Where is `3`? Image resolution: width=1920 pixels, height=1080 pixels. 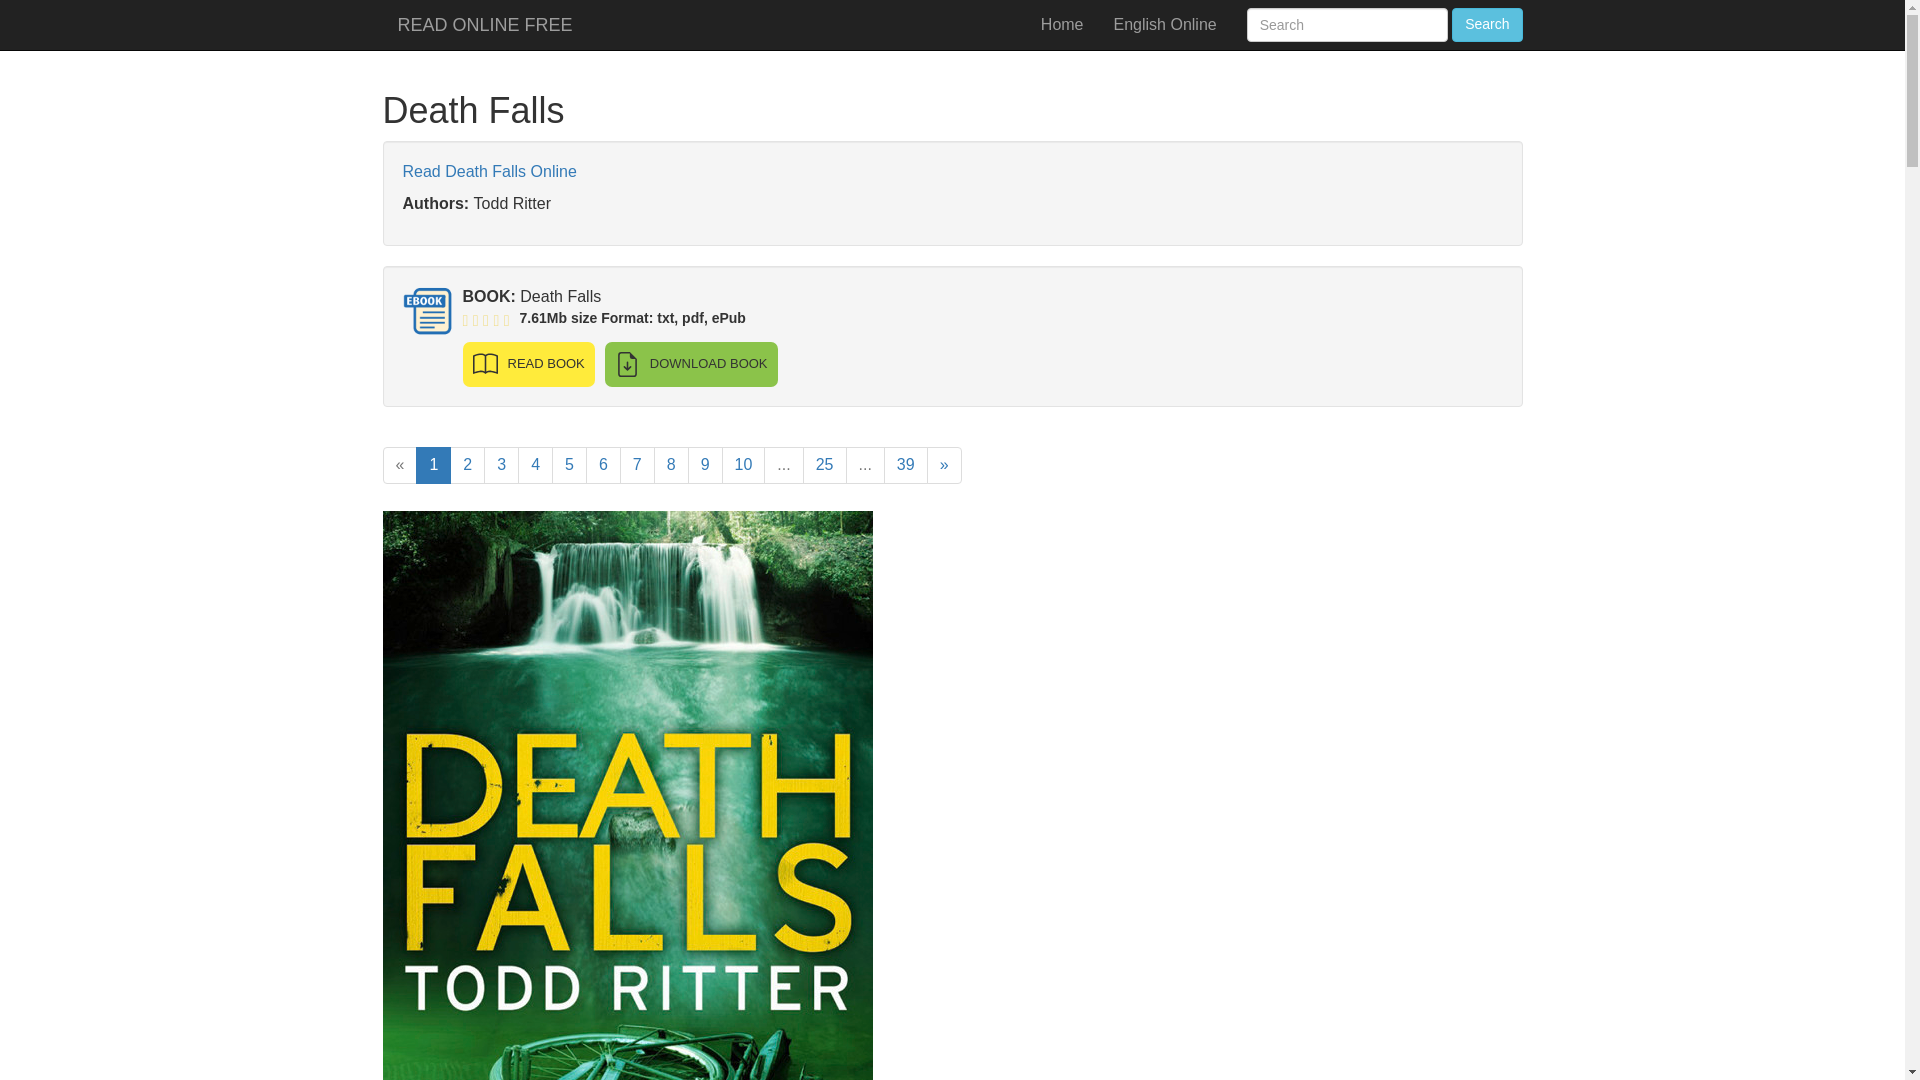 3 is located at coordinates (500, 465).